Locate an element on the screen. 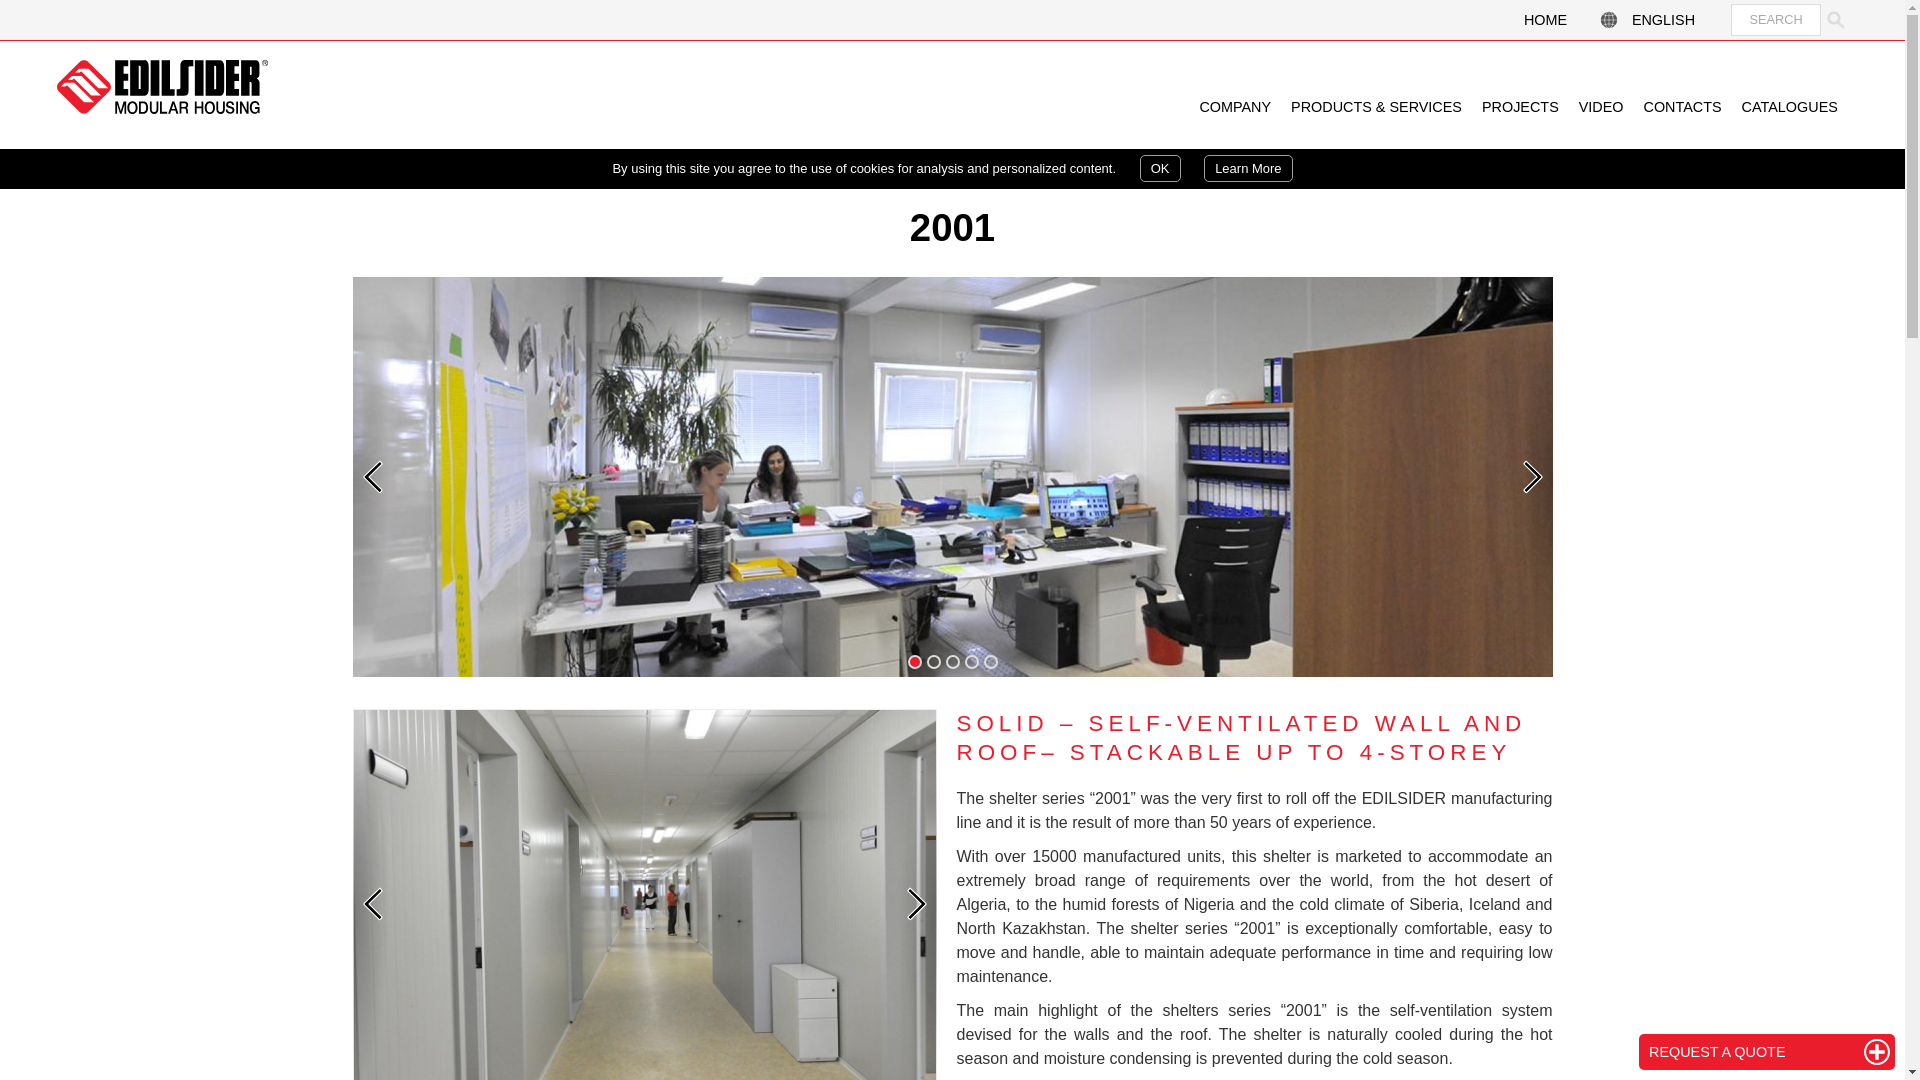 This screenshot has width=1920, height=1080. VIDEO is located at coordinates (1600, 107).